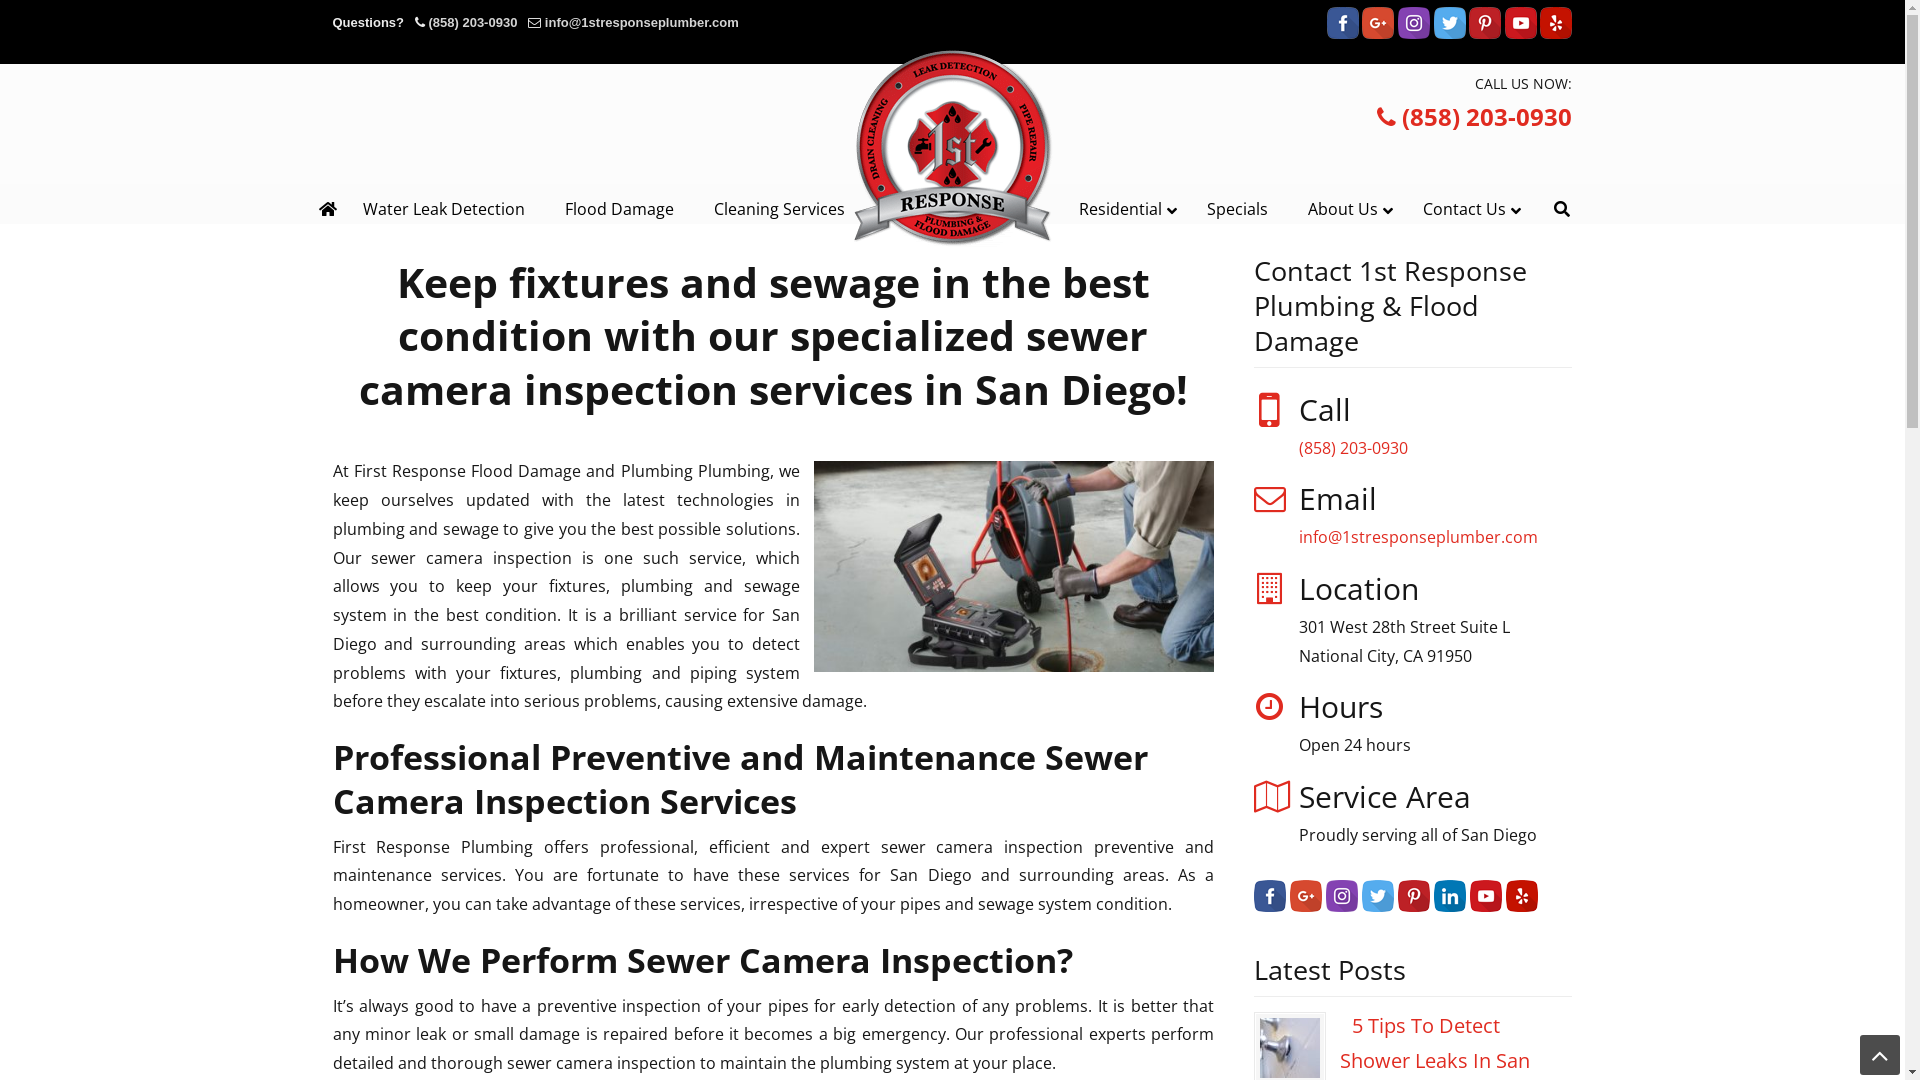 This screenshot has height=1080, width=1920. I want to click on info@1stresponseplumber.com, so click(642, 22).